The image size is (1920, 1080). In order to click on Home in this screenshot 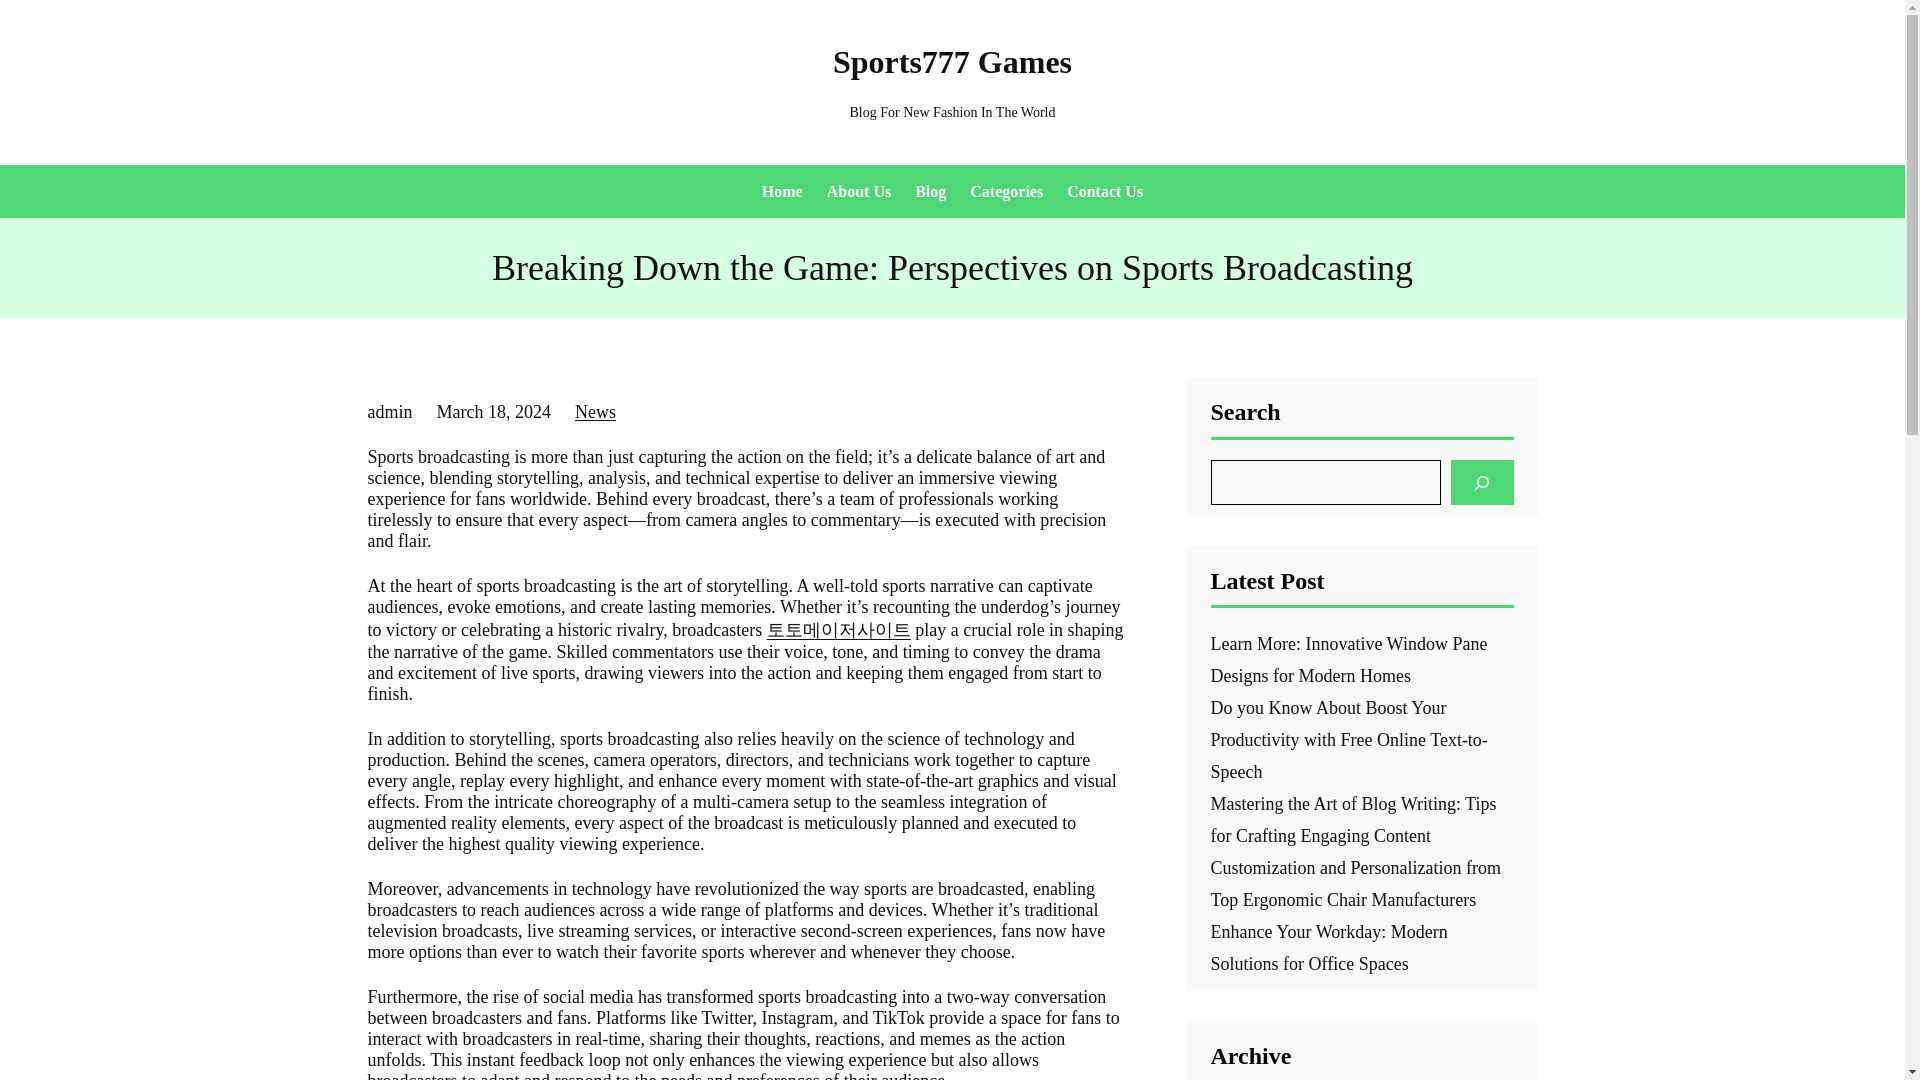, I will do `click(782, 190)`.